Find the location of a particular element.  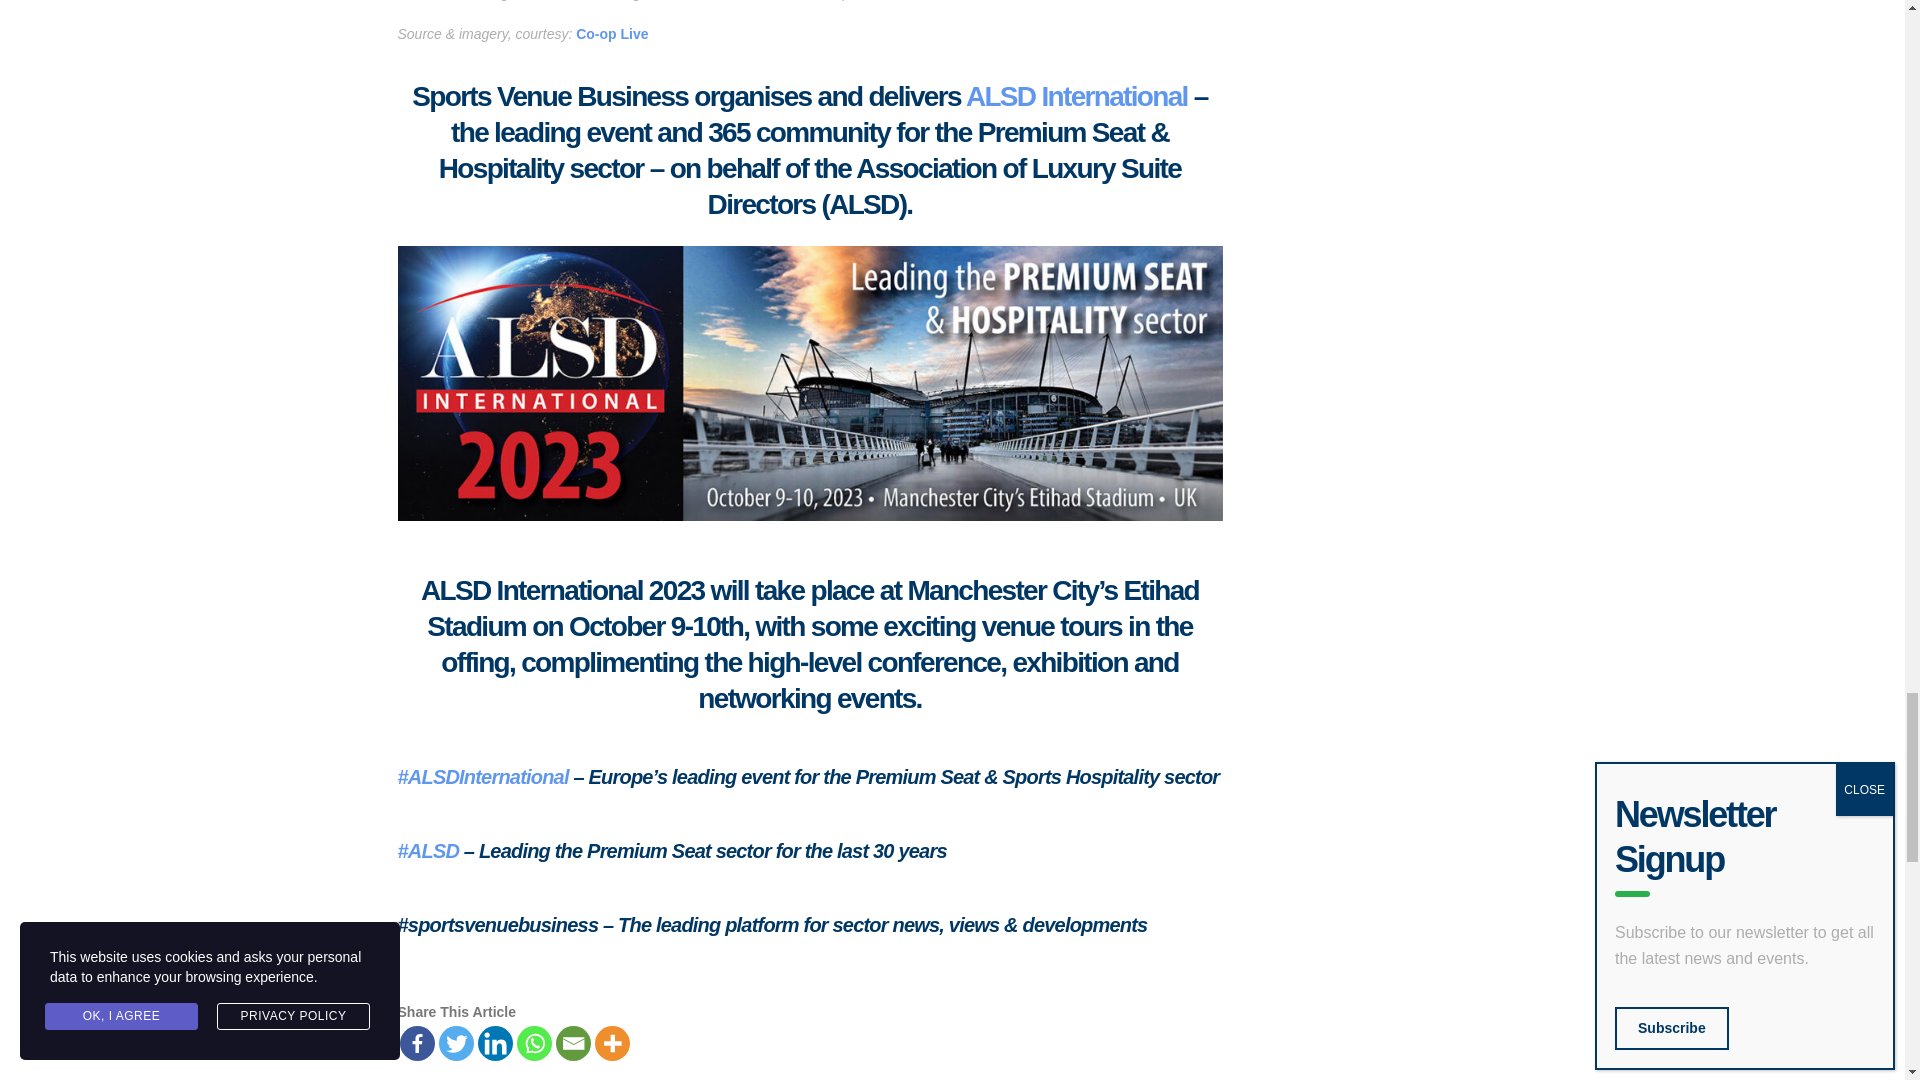

Whatsapp is located at coordinates (534, 1043).